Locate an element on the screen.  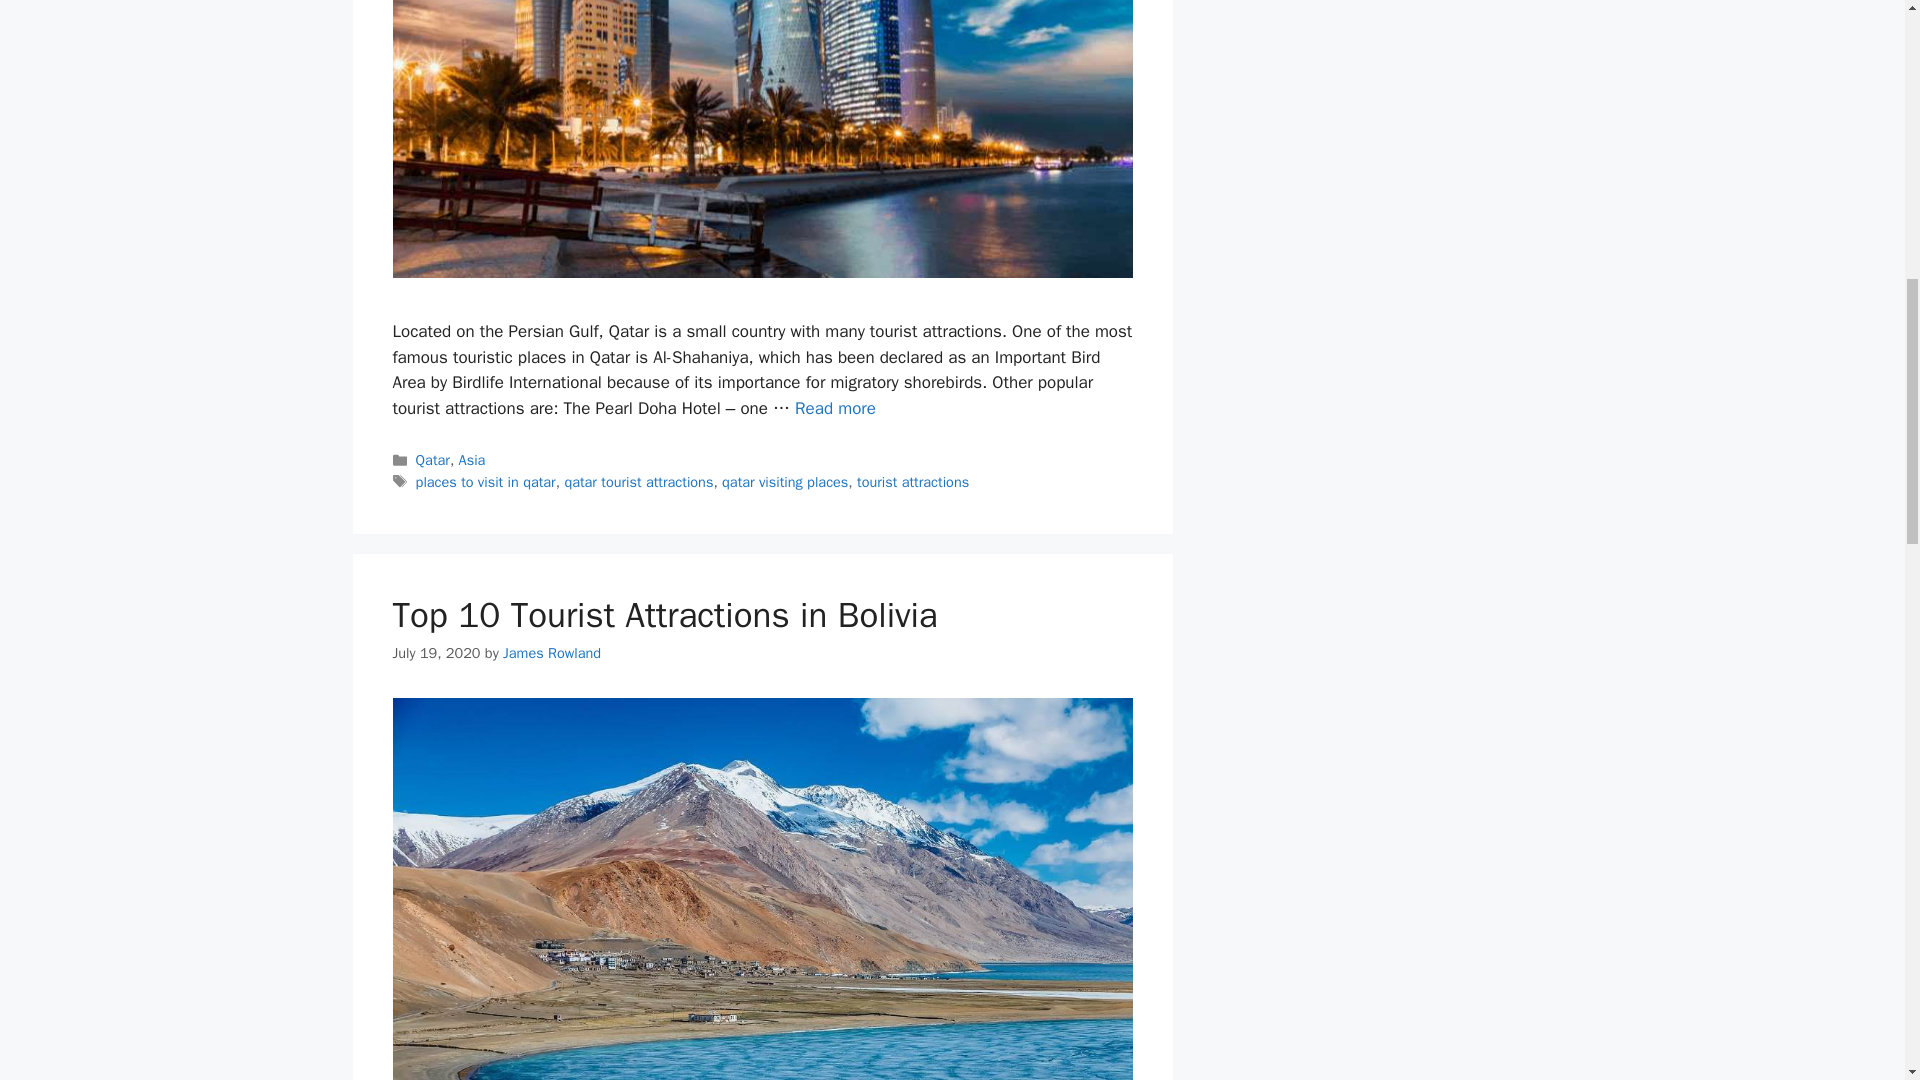
Top 16 Best Qatar Tourist Attractions You Should Visit is located at coordinates (834, 408).